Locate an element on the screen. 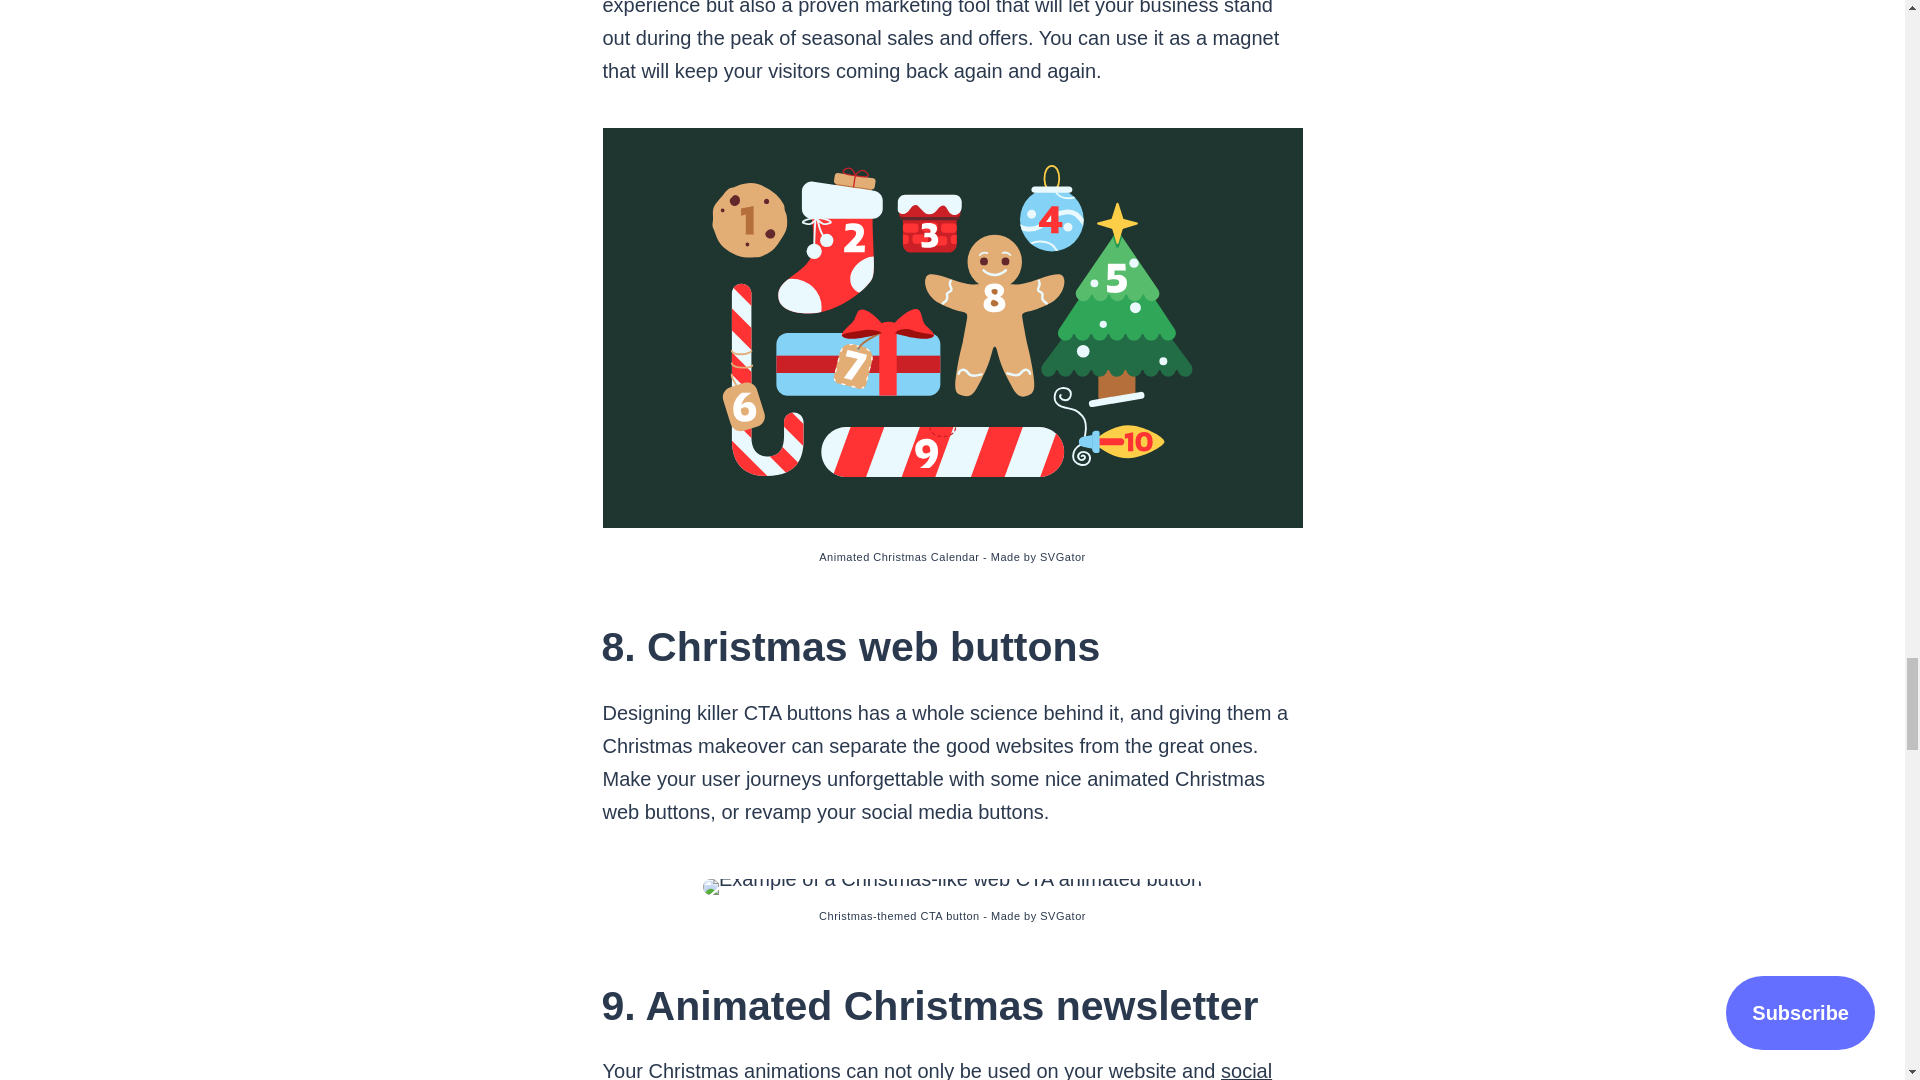 This screenshot has width=1920, height=1080. social media is located at coordinates (936, 1070).